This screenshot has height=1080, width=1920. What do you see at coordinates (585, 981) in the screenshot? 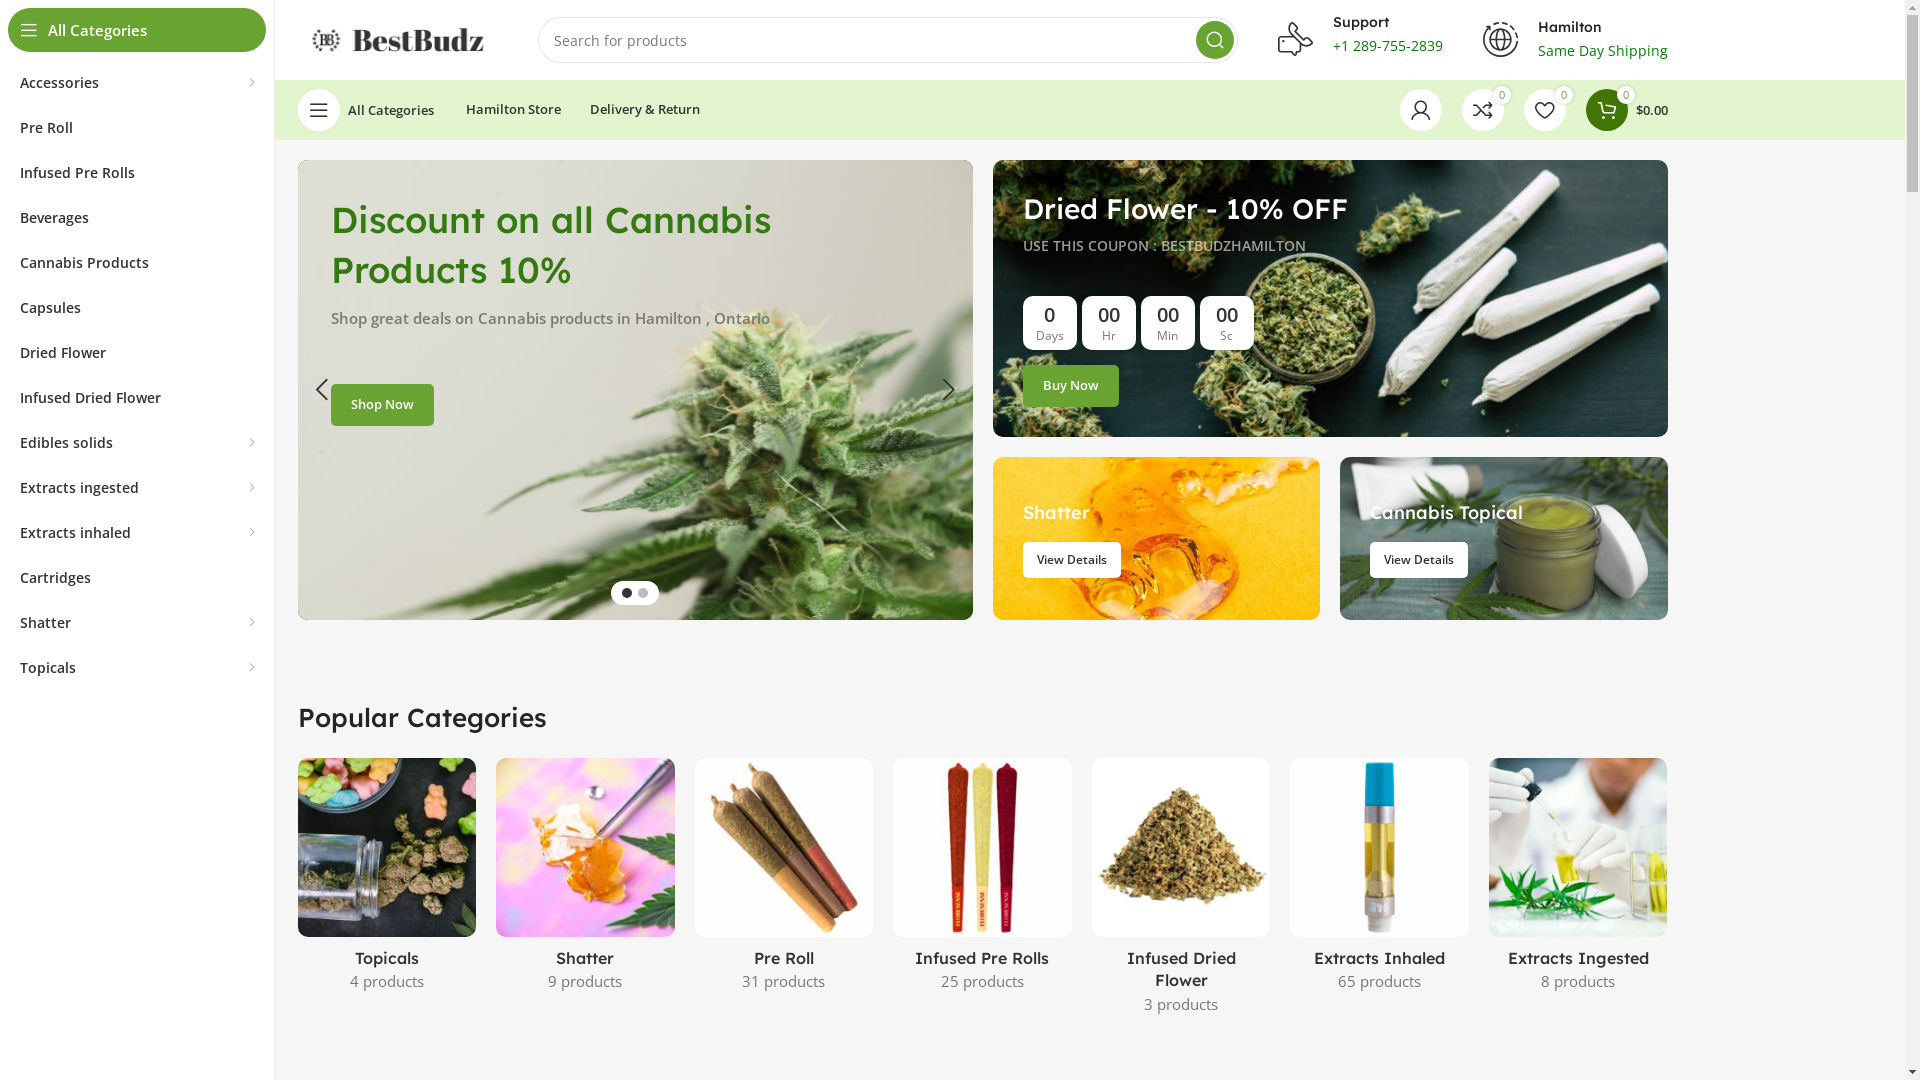
I see `9 products` at bounding box center [585, 981].